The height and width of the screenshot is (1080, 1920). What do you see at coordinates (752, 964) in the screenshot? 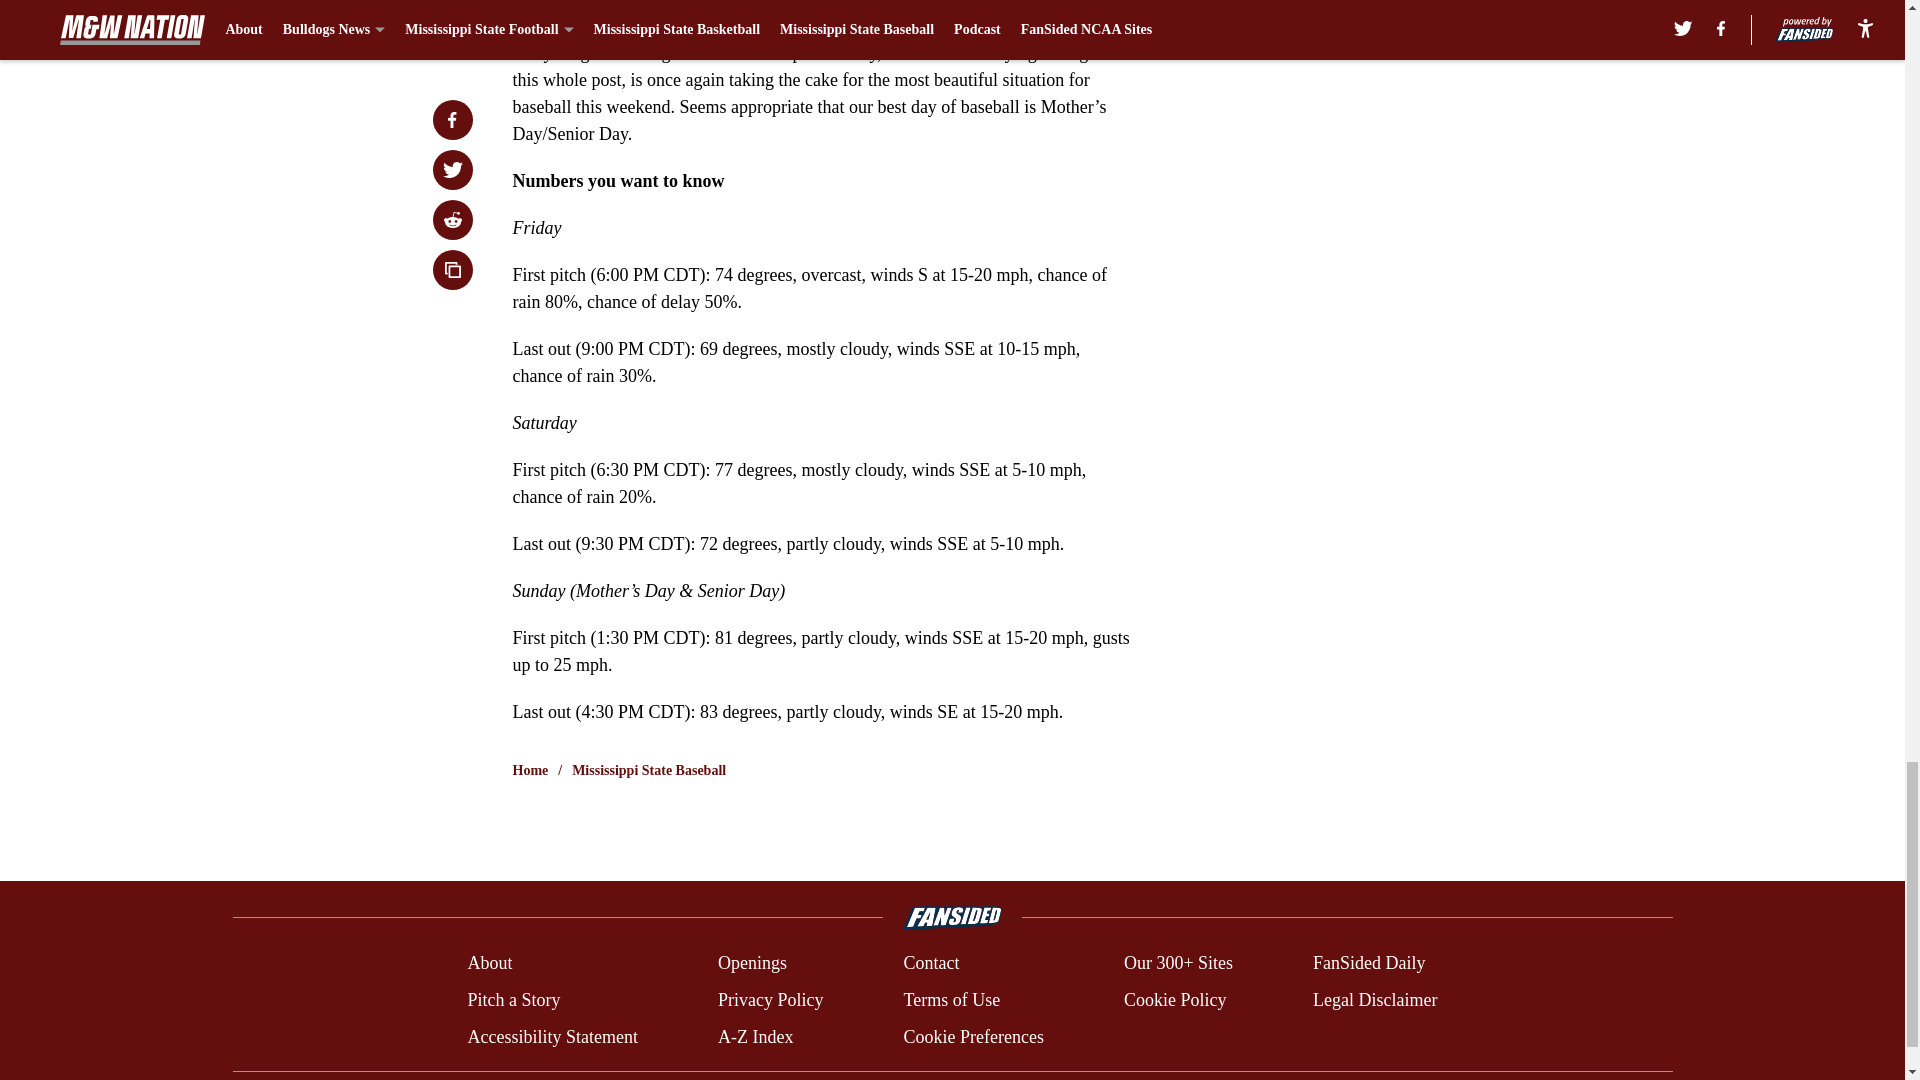
I see `Openings` at bounding box center [752, 964].